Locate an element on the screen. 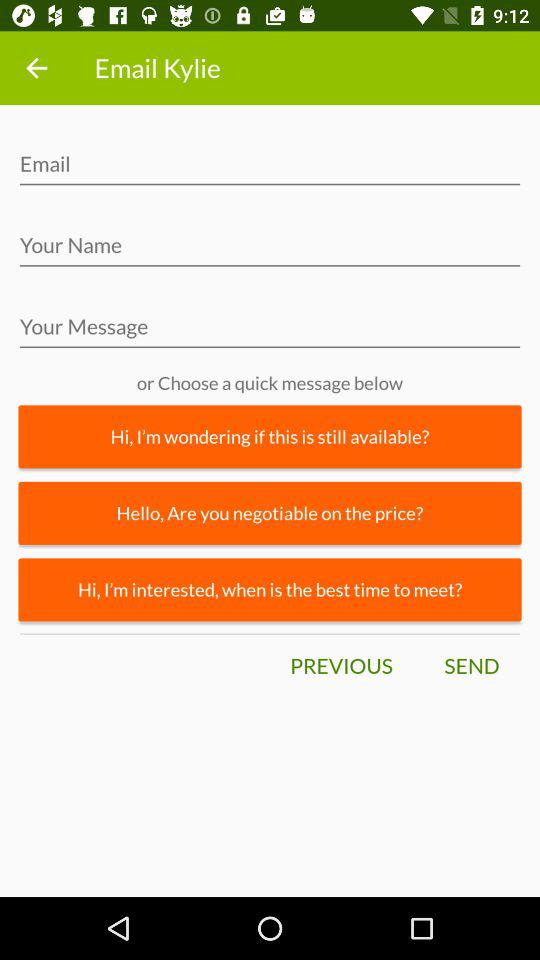  click the item next to the email kylie is located at coordinates (36, 68).